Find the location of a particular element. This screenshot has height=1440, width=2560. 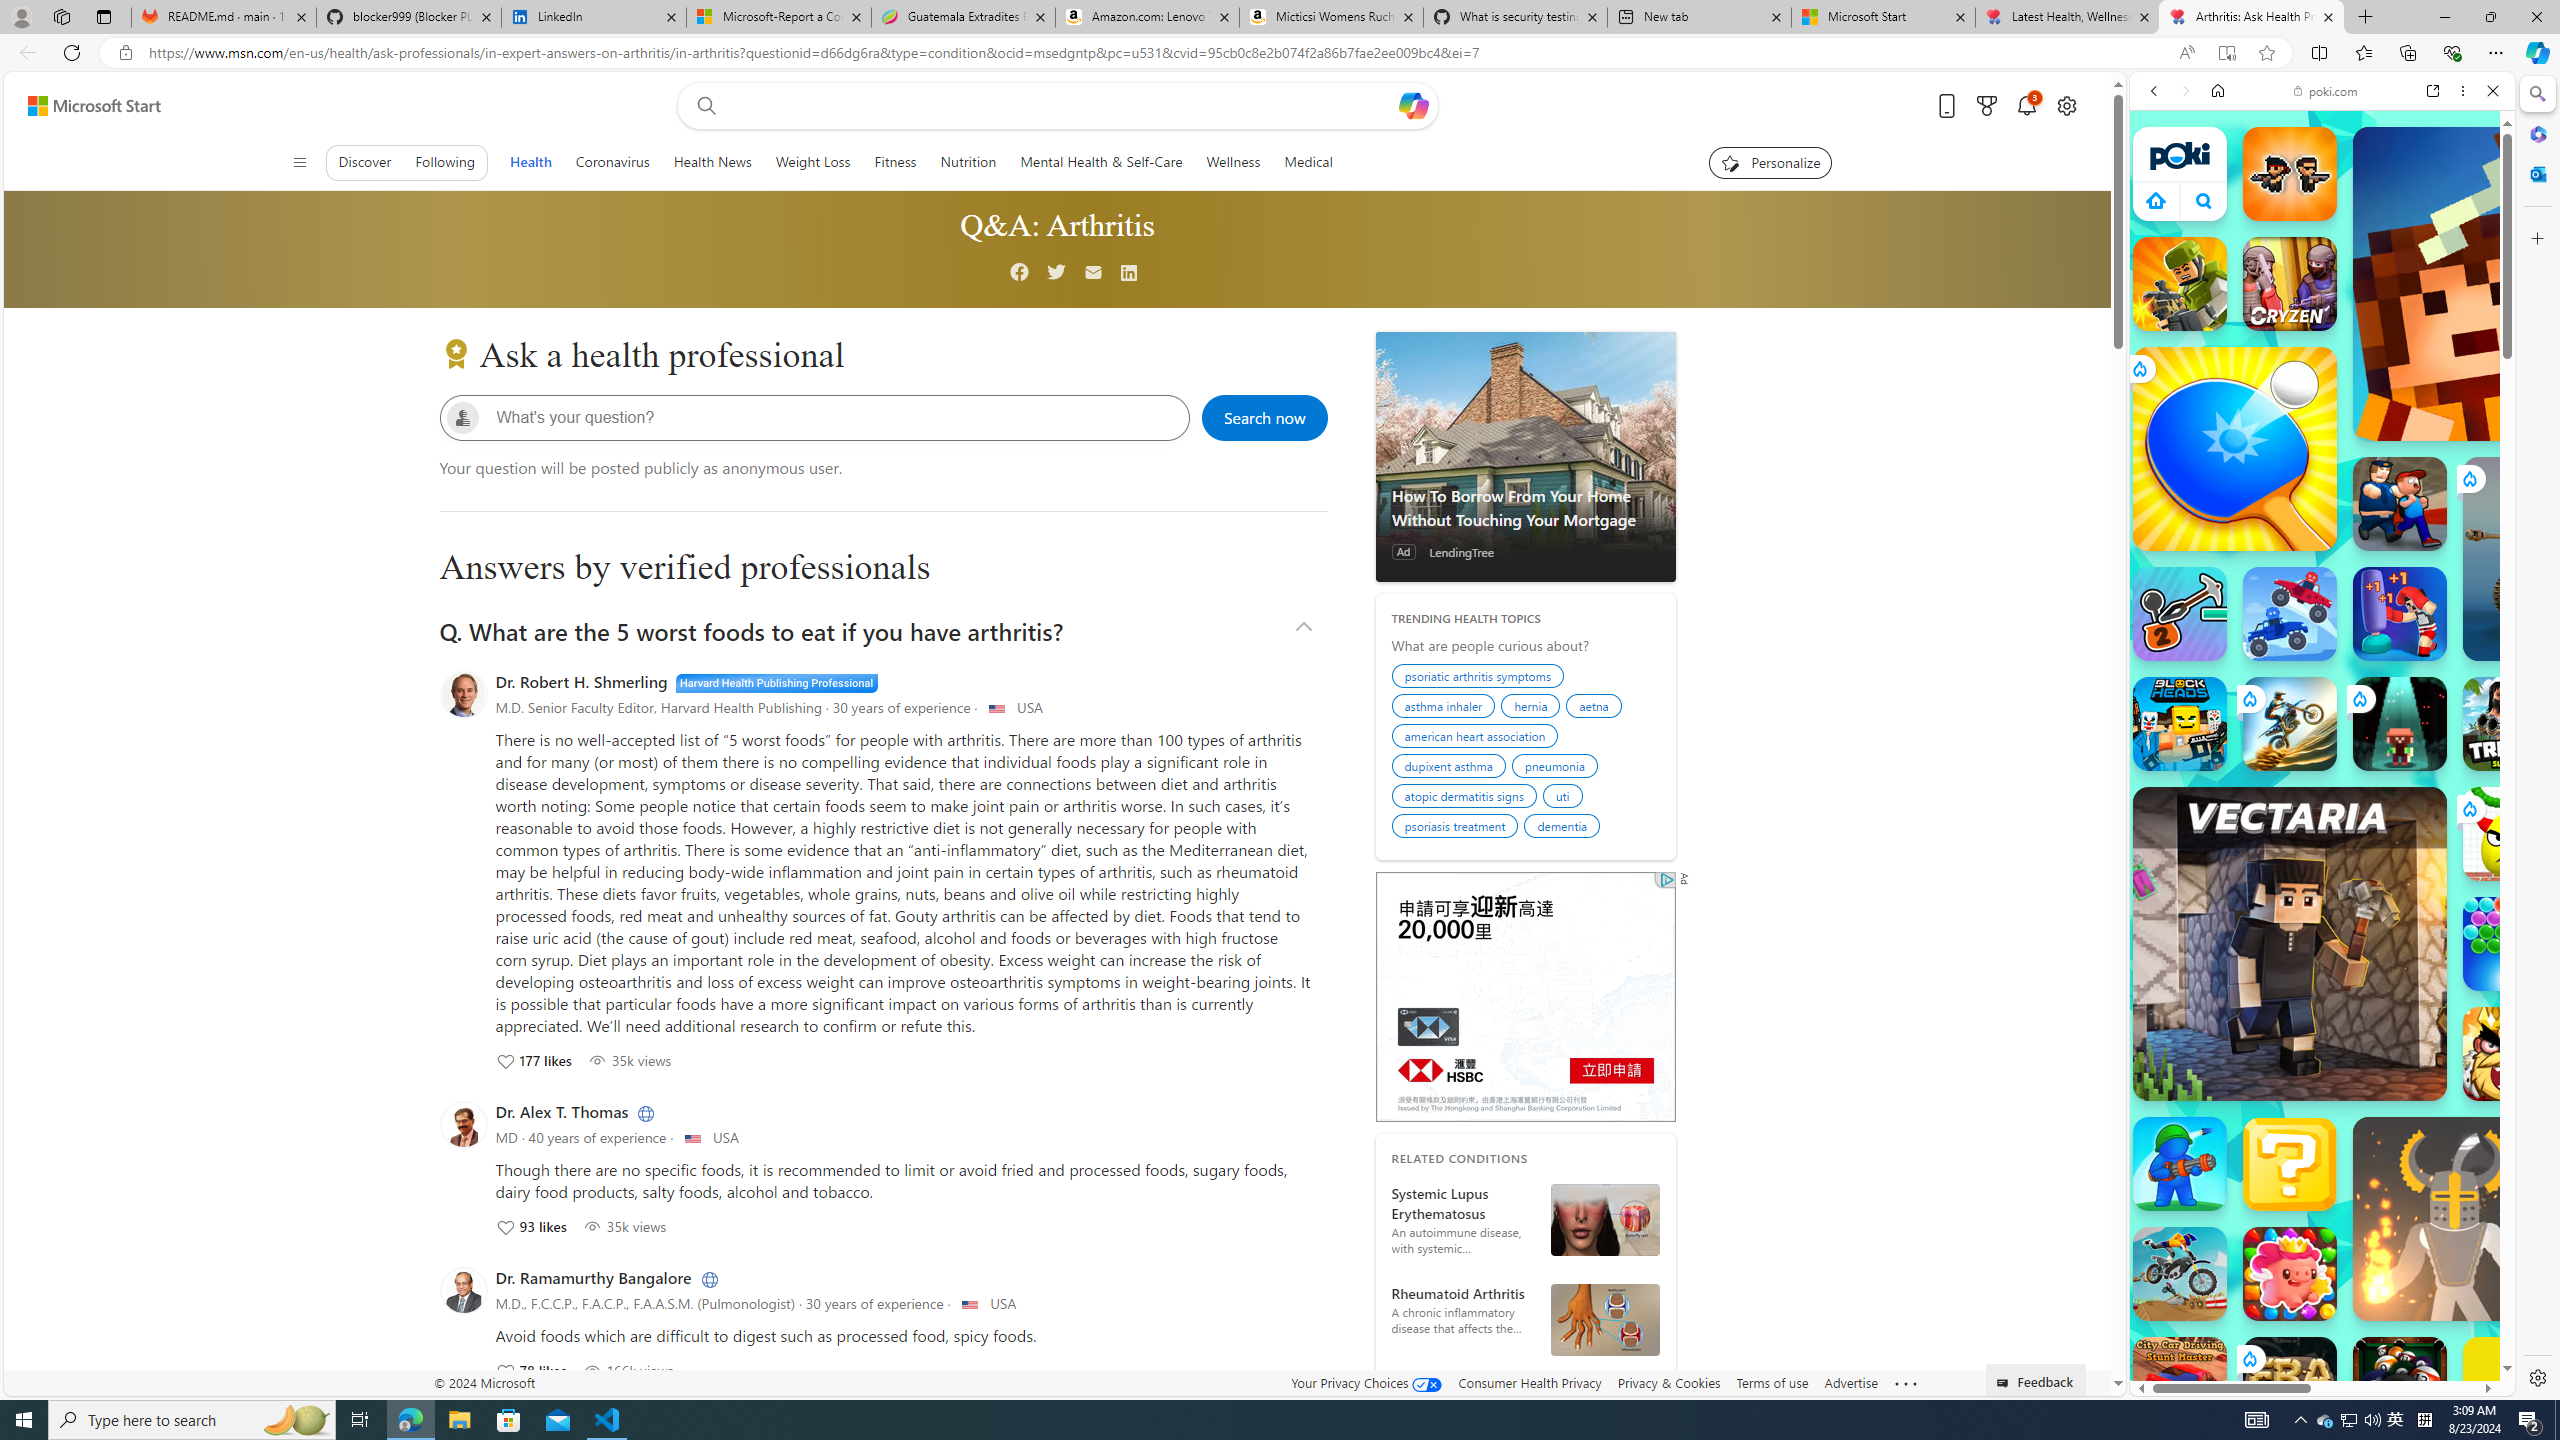

Combat Reloaded is located at coordinates (2373, 920).